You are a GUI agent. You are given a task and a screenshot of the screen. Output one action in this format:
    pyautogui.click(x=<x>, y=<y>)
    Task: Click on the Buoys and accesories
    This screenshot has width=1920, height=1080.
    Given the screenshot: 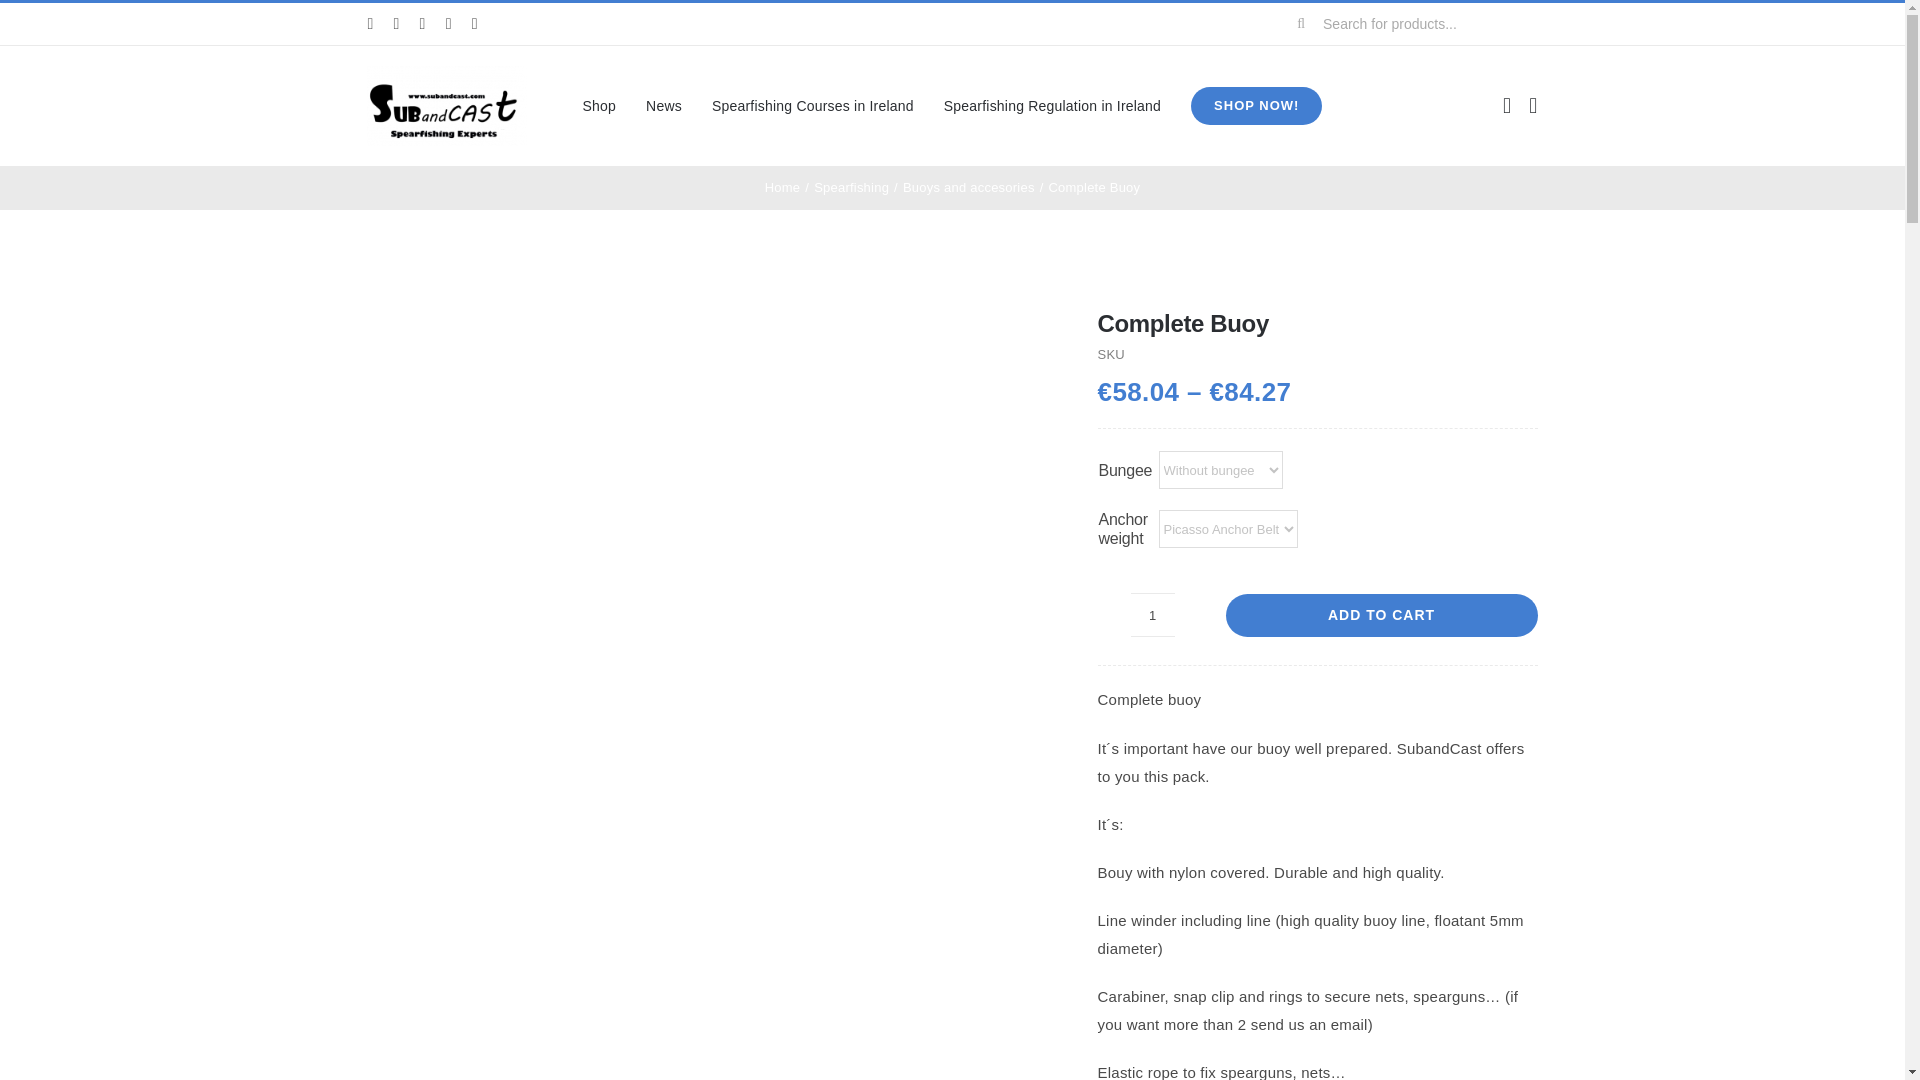 What is the action you would take?
    pyautogui.click(x=968, y=188)
    